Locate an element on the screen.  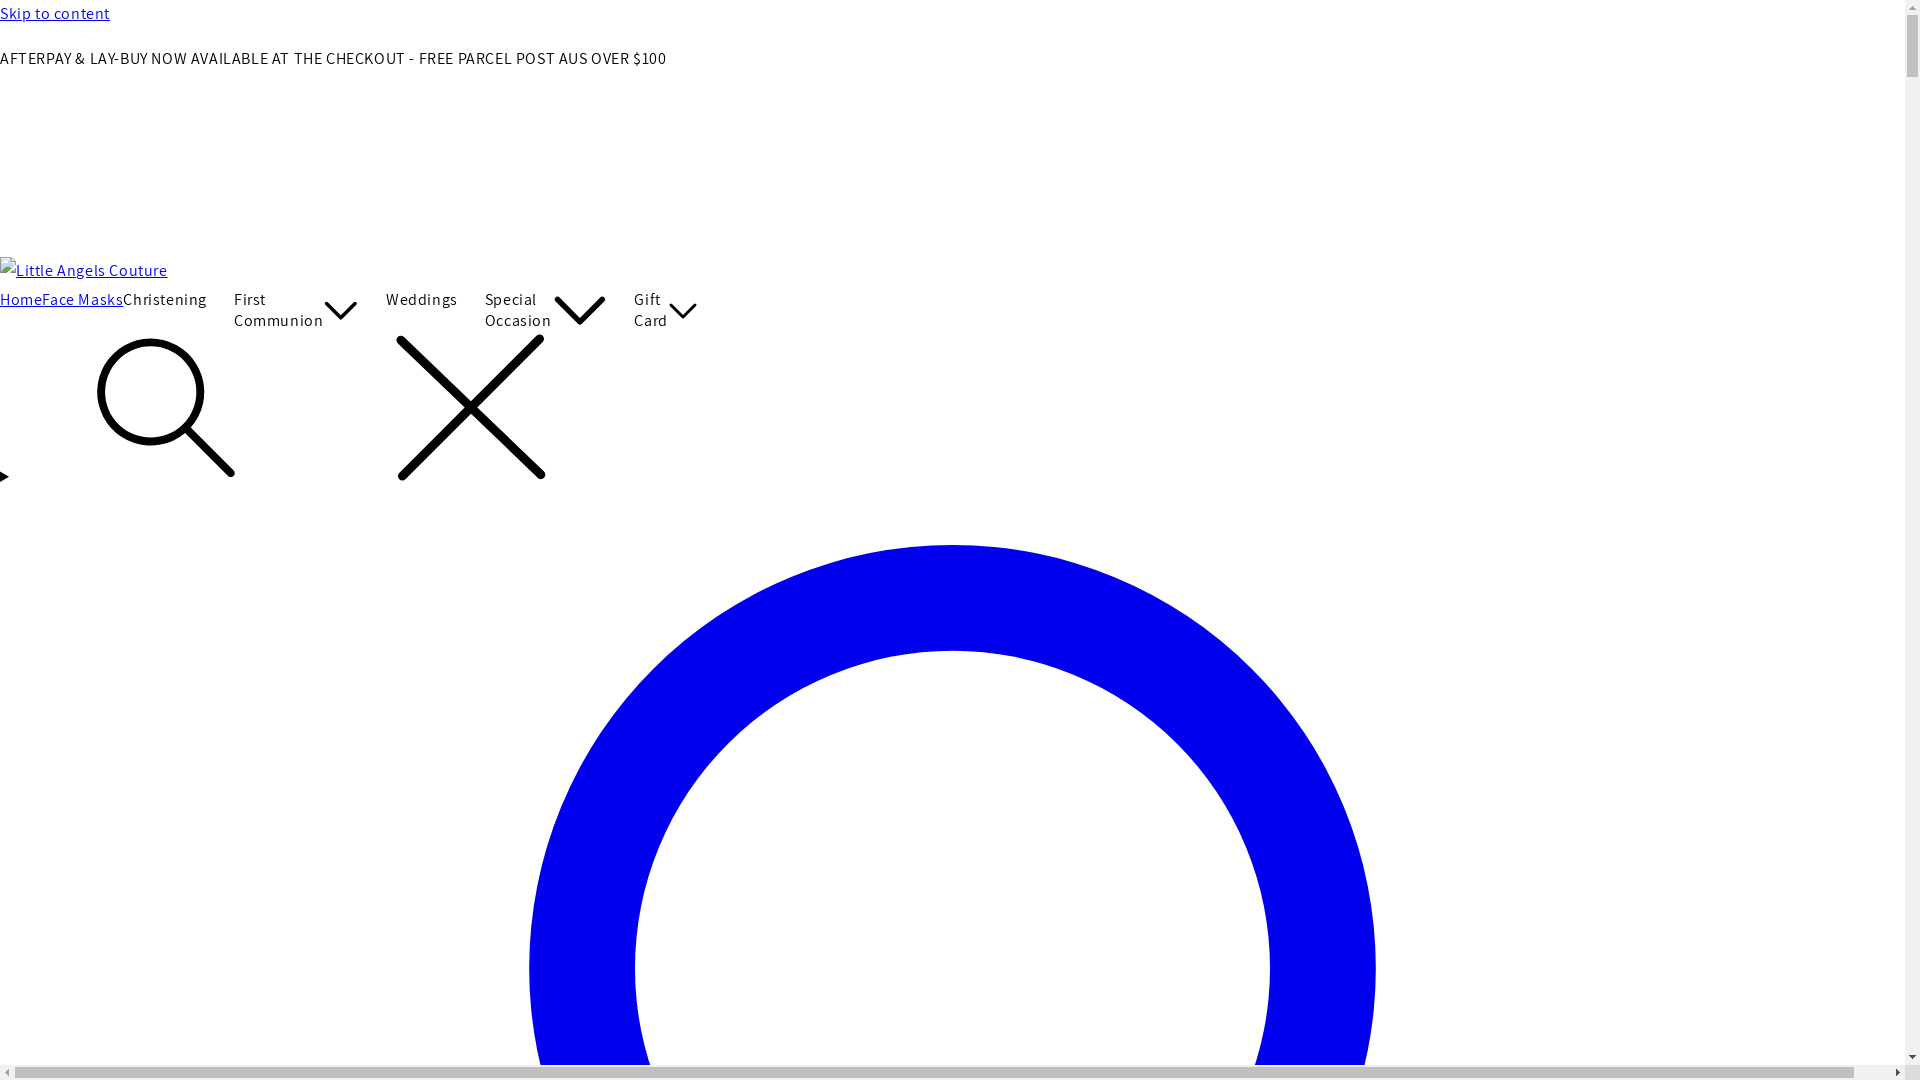
Face Masks is located at coordinates (82, 300).